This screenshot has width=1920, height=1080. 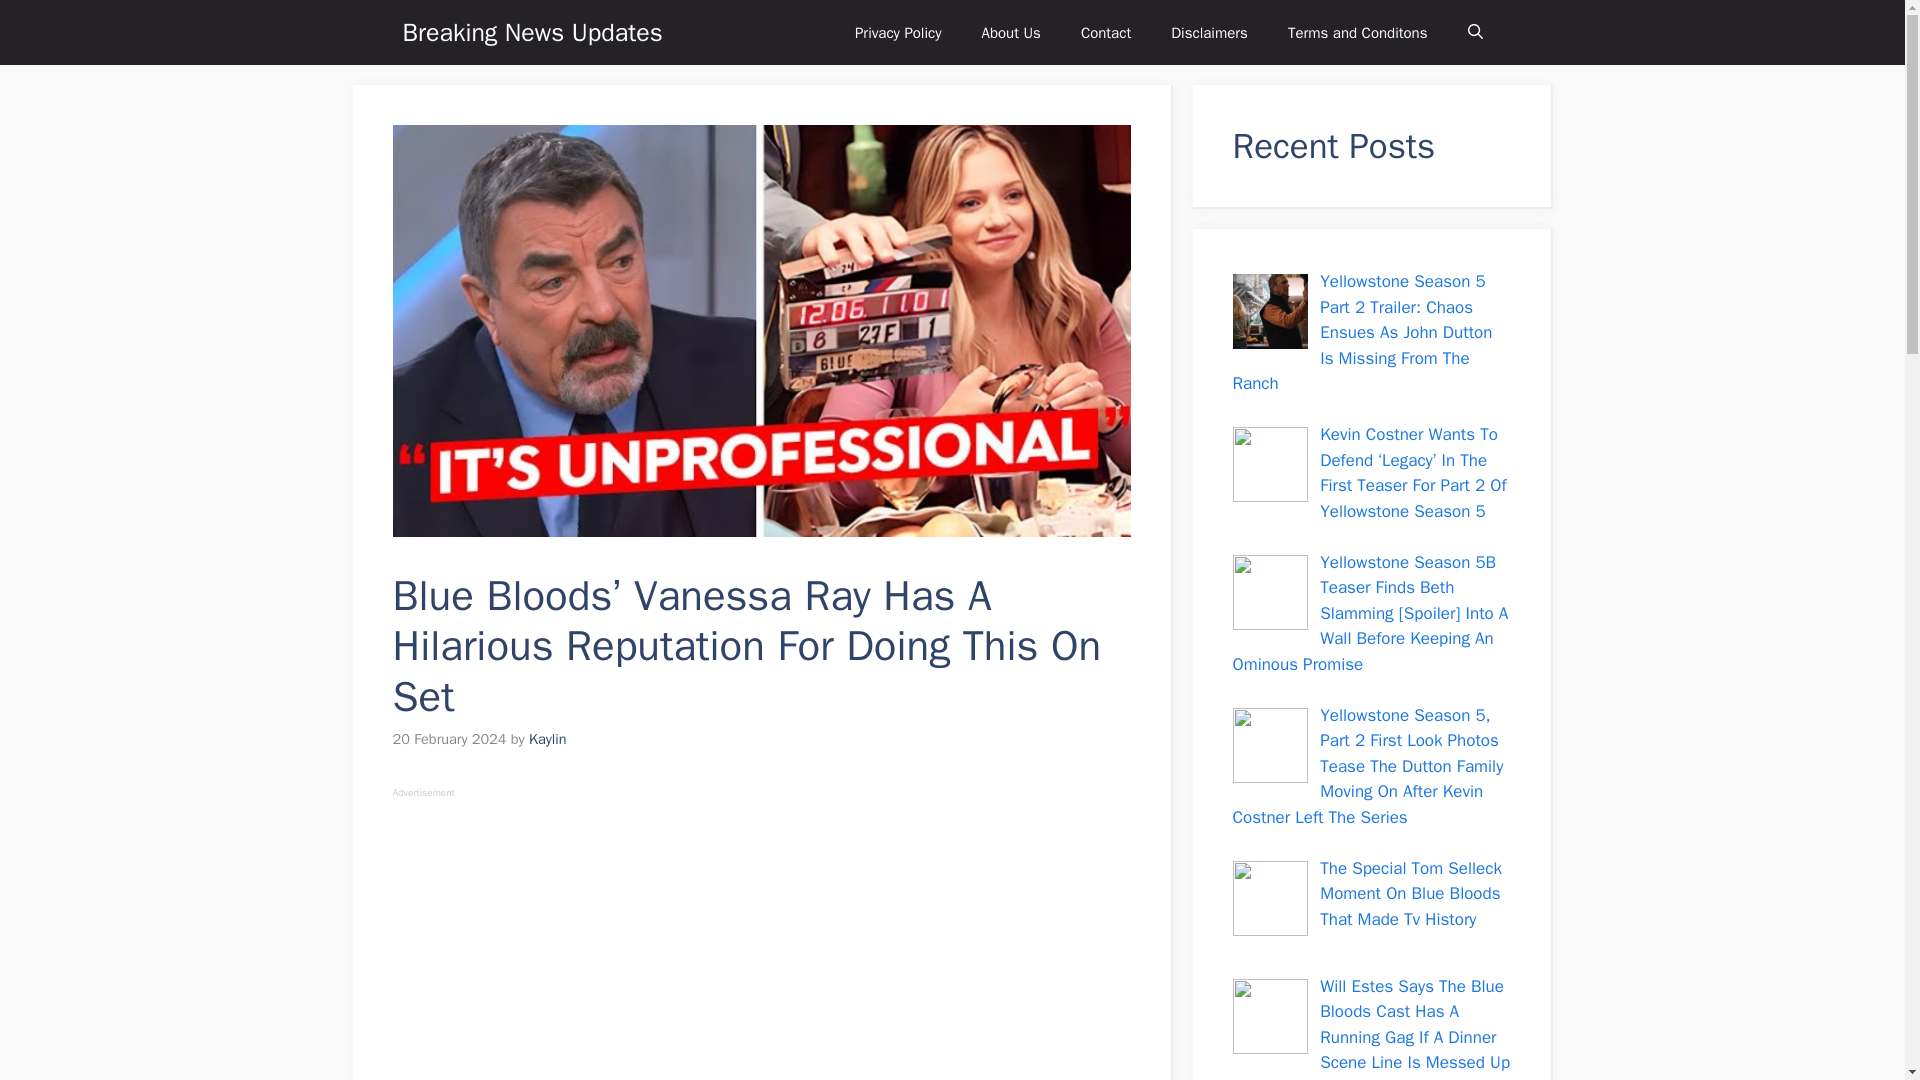 What do you see at coordinates (1208, 32) in the screenshot?
I see `Disclaimers` at bounding box center [1208, 32].